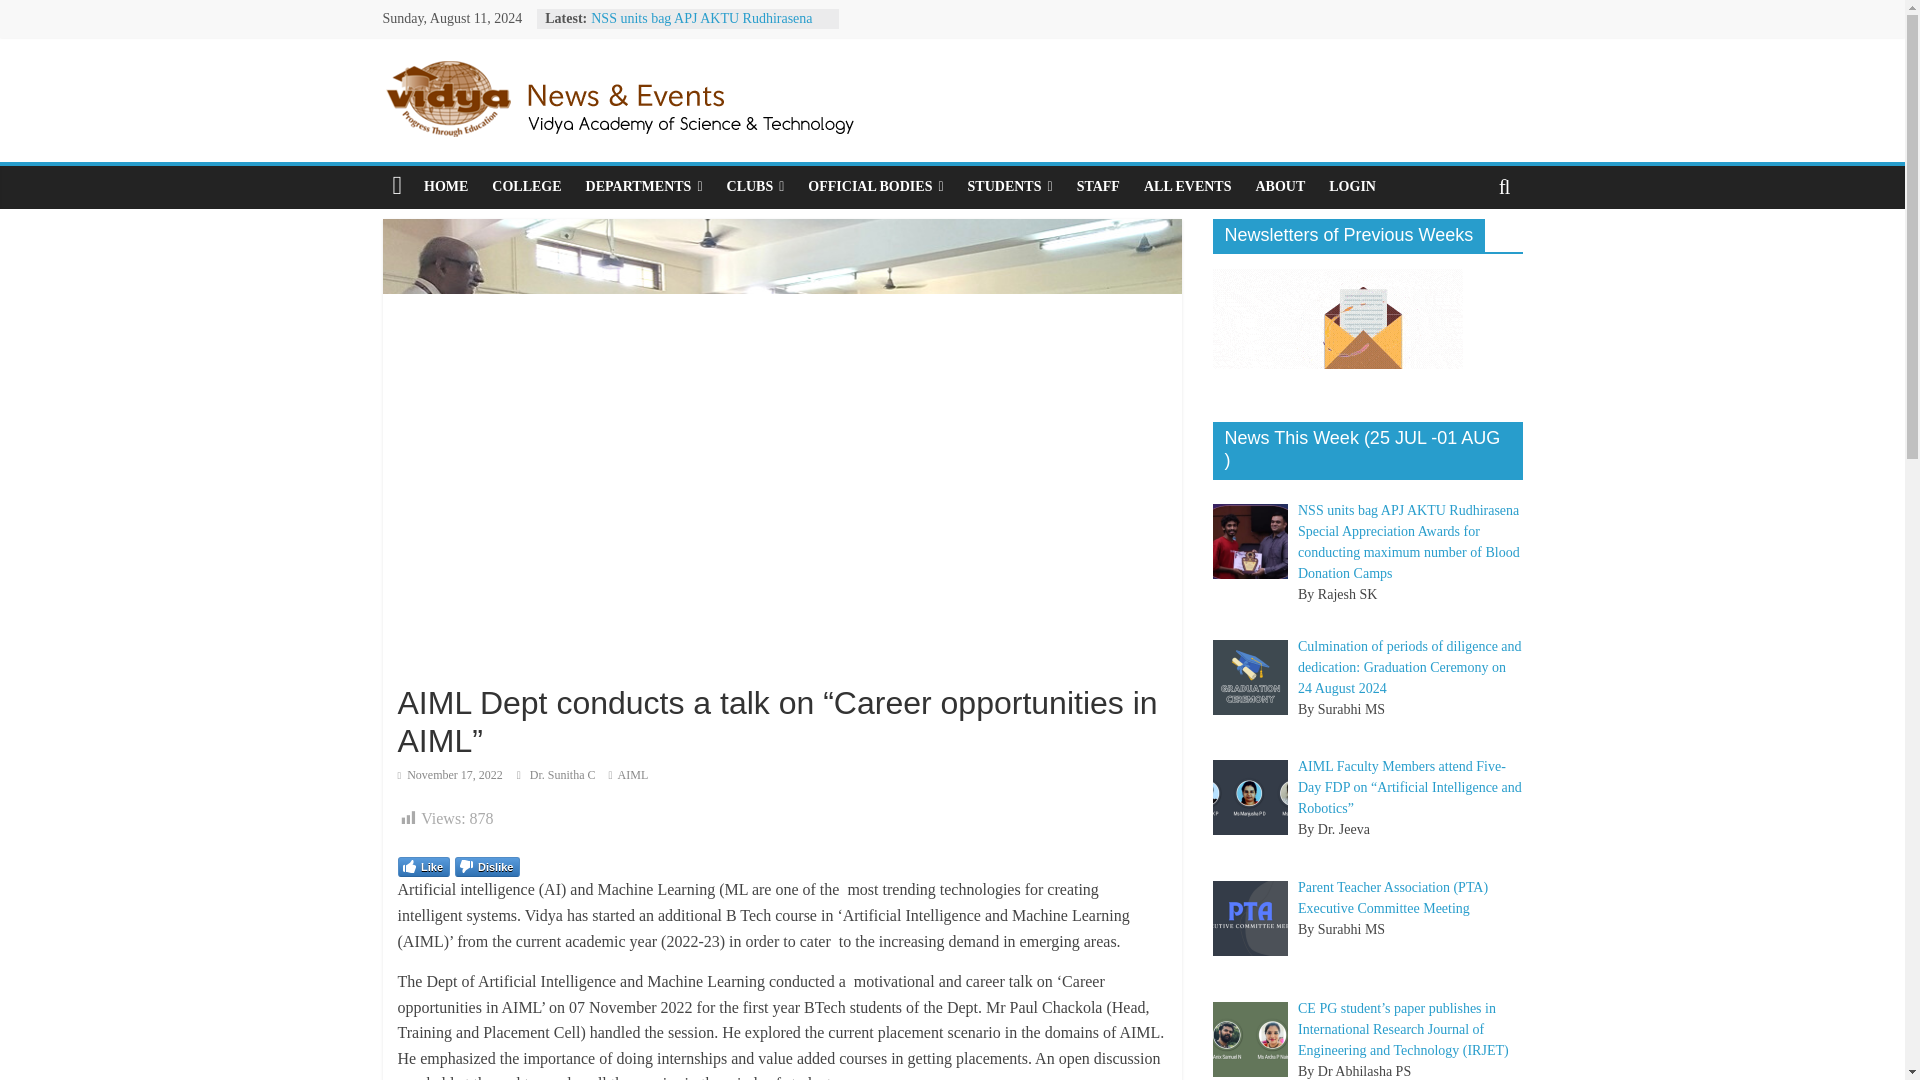  Describe the element at coordinates (564, 774) in the screenshot. I see `Dr. Sunitha C` at that location.